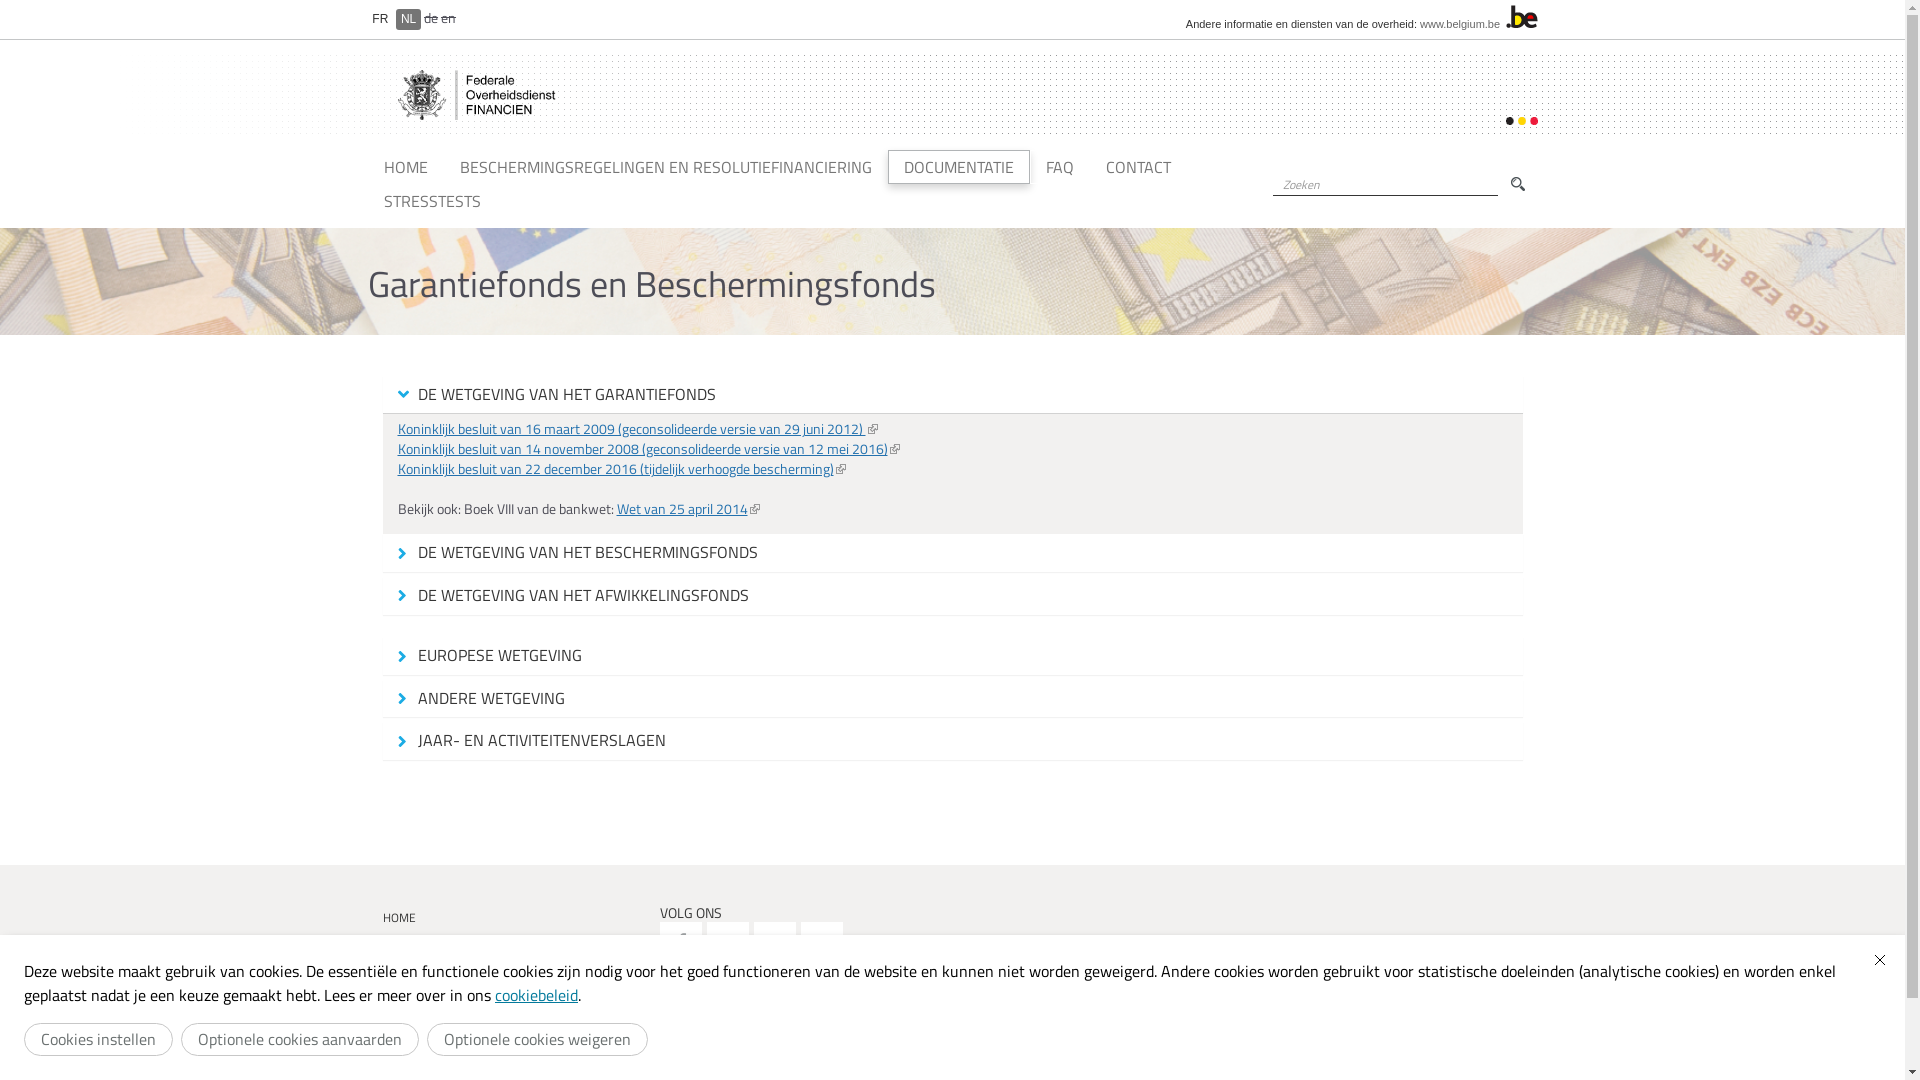 This screenshot has width=1920, height=1080. I want to click on YouTube, so click(775, 943).